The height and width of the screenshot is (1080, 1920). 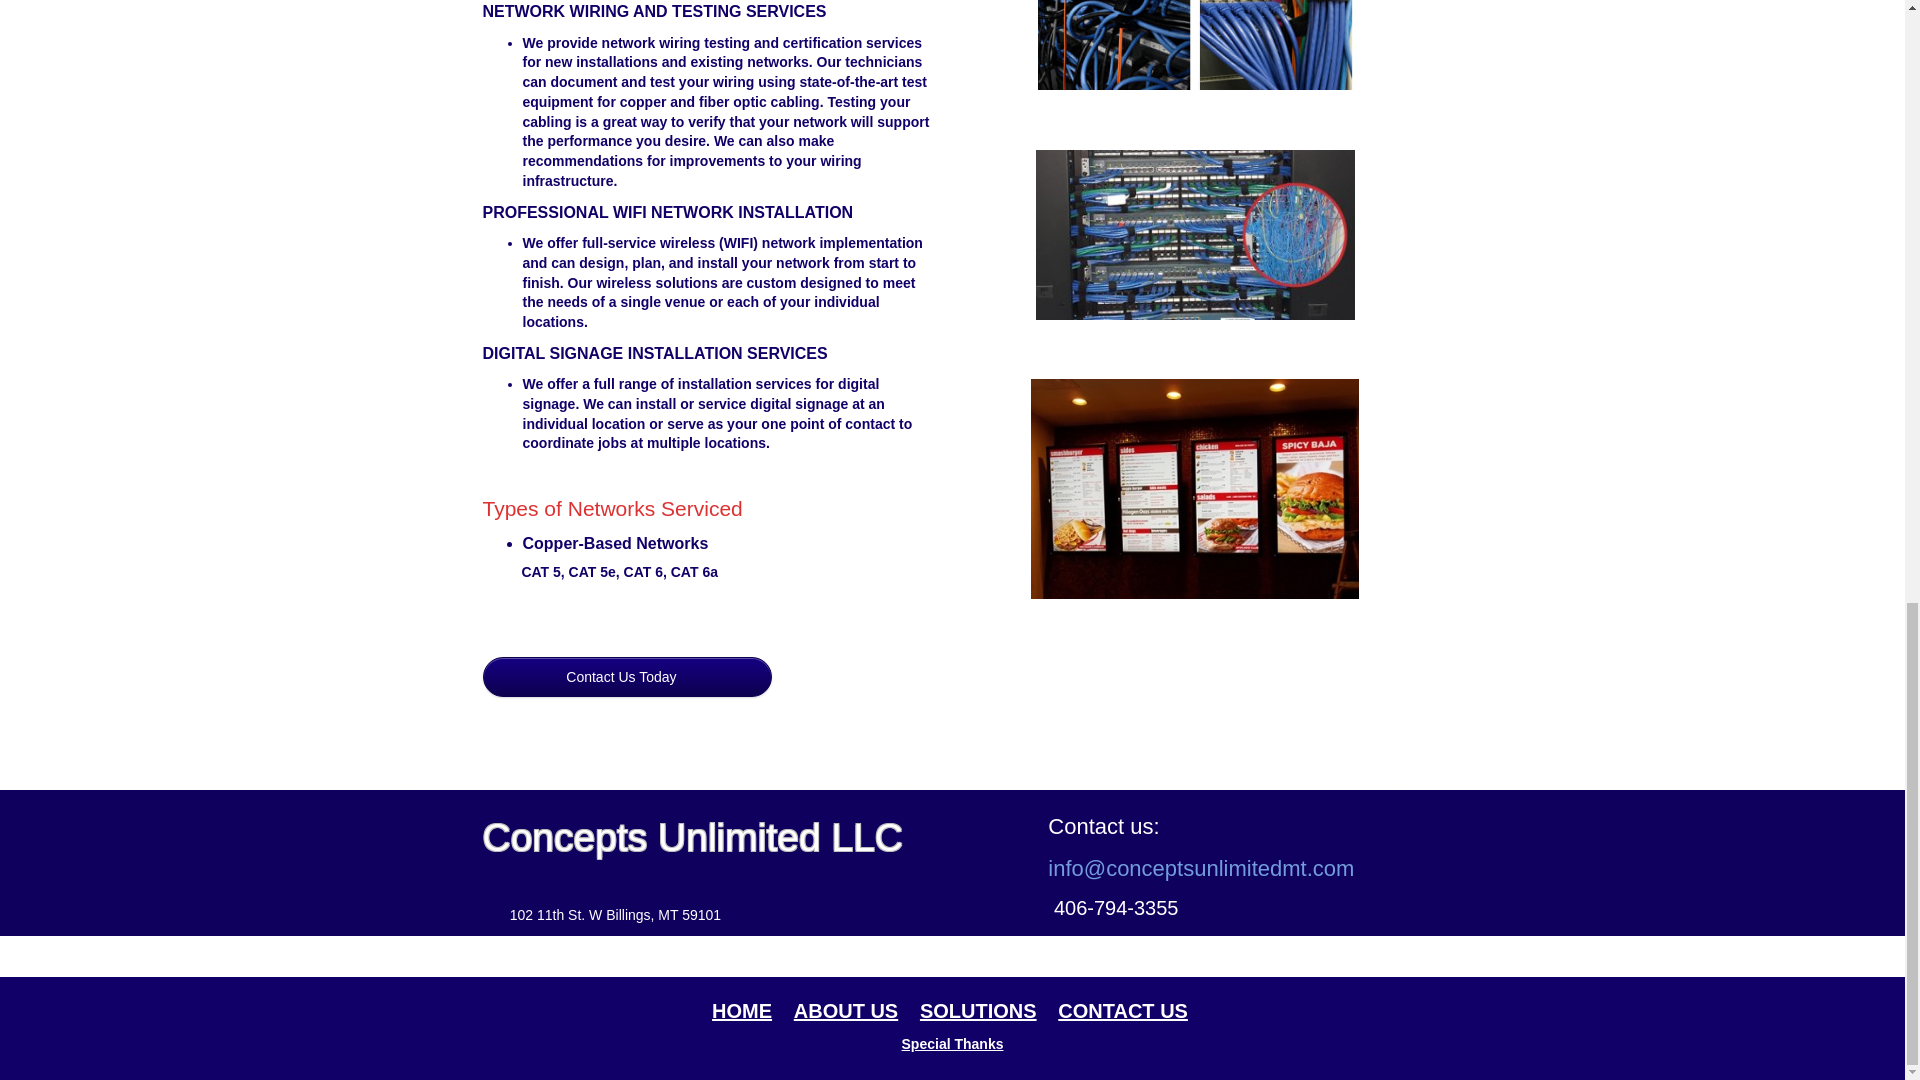 What do you see at coordinates (978, 998) in the screenshot?
I see `SOLUTIONS` at bounding box center [978, 998].